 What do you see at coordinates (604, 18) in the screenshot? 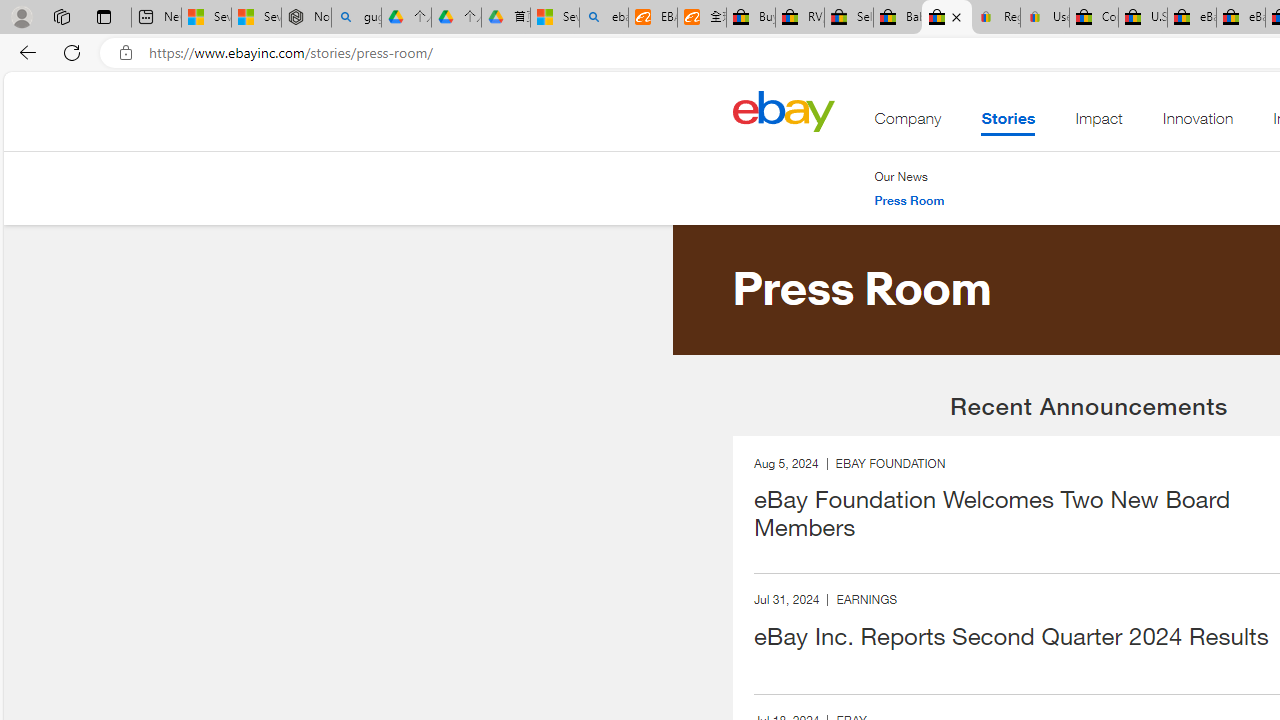
I see `ebay - Search` at bounding box center [604, 18].